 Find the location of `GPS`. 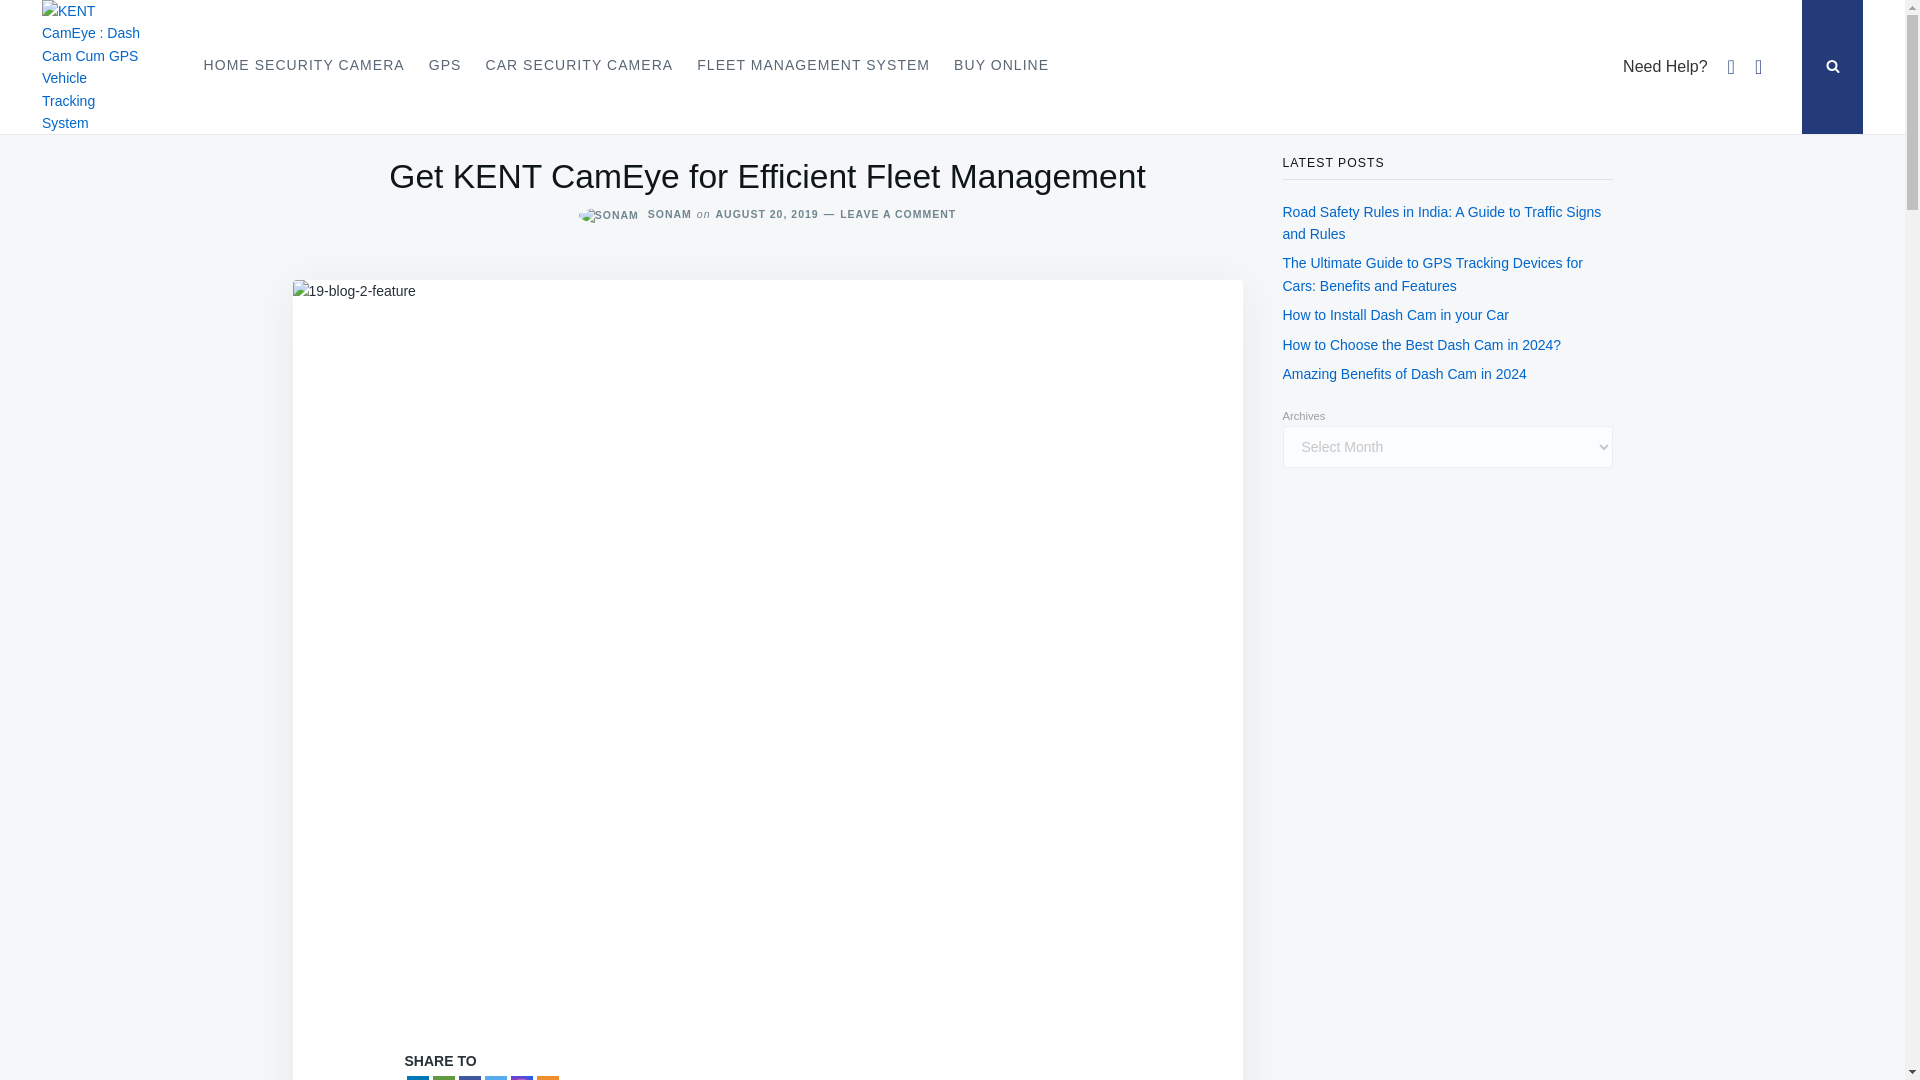

GPS is located at coordinates (445, 66).